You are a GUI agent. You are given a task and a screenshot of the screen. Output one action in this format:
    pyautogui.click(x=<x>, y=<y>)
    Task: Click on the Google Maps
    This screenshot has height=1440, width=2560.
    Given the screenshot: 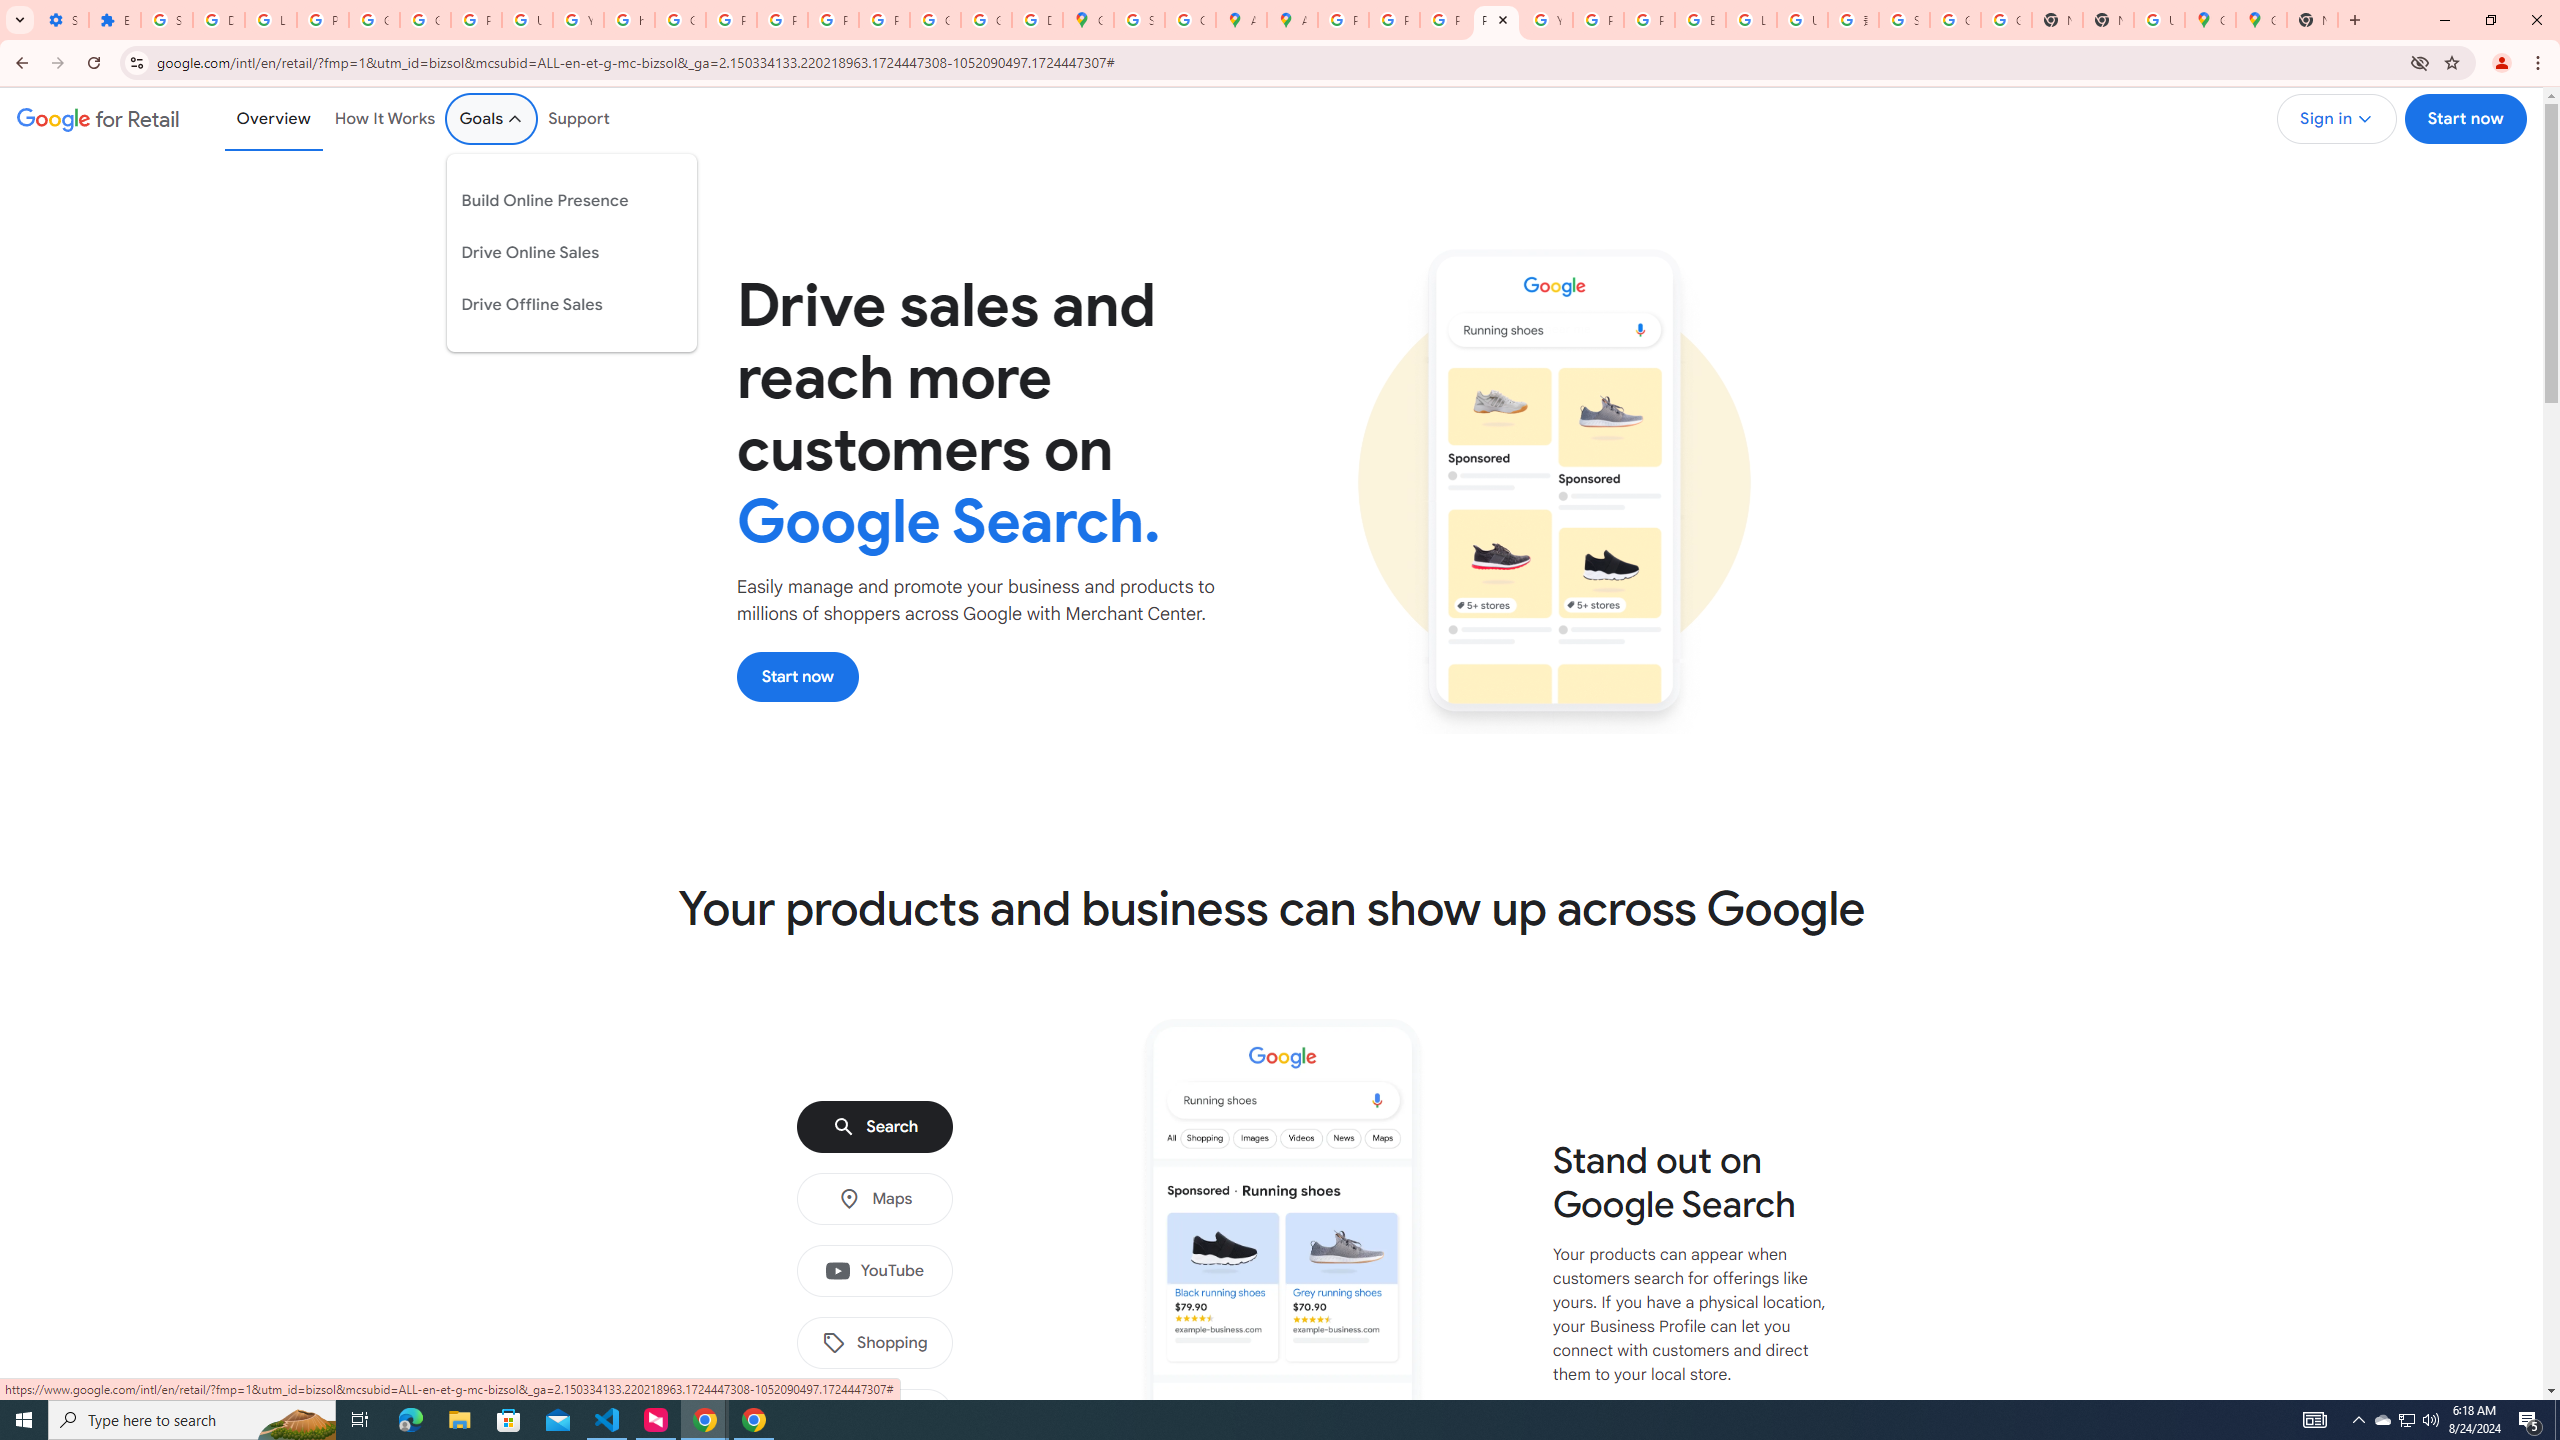 What is the action you would take?
    pyautogui.click(x=1088, y=20)
    